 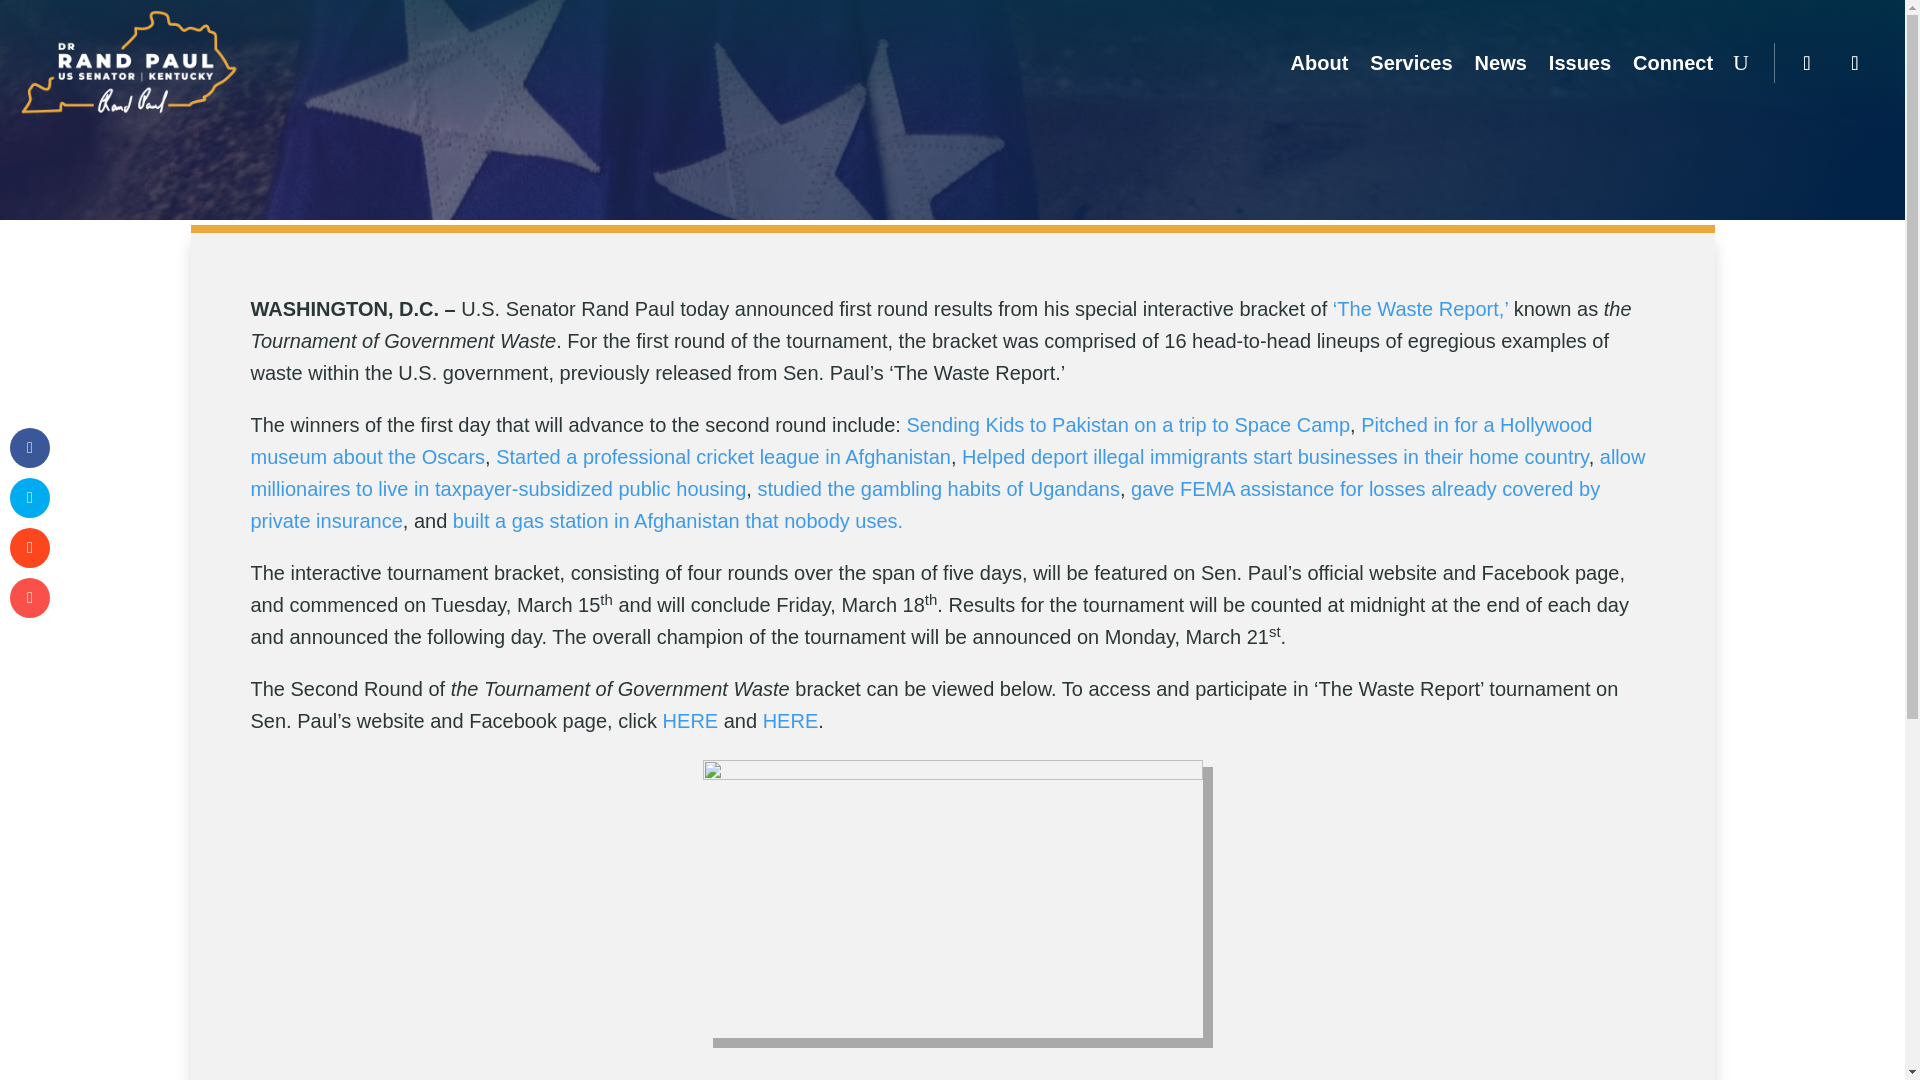 I want to click on About, so click(x=1320, y=62).